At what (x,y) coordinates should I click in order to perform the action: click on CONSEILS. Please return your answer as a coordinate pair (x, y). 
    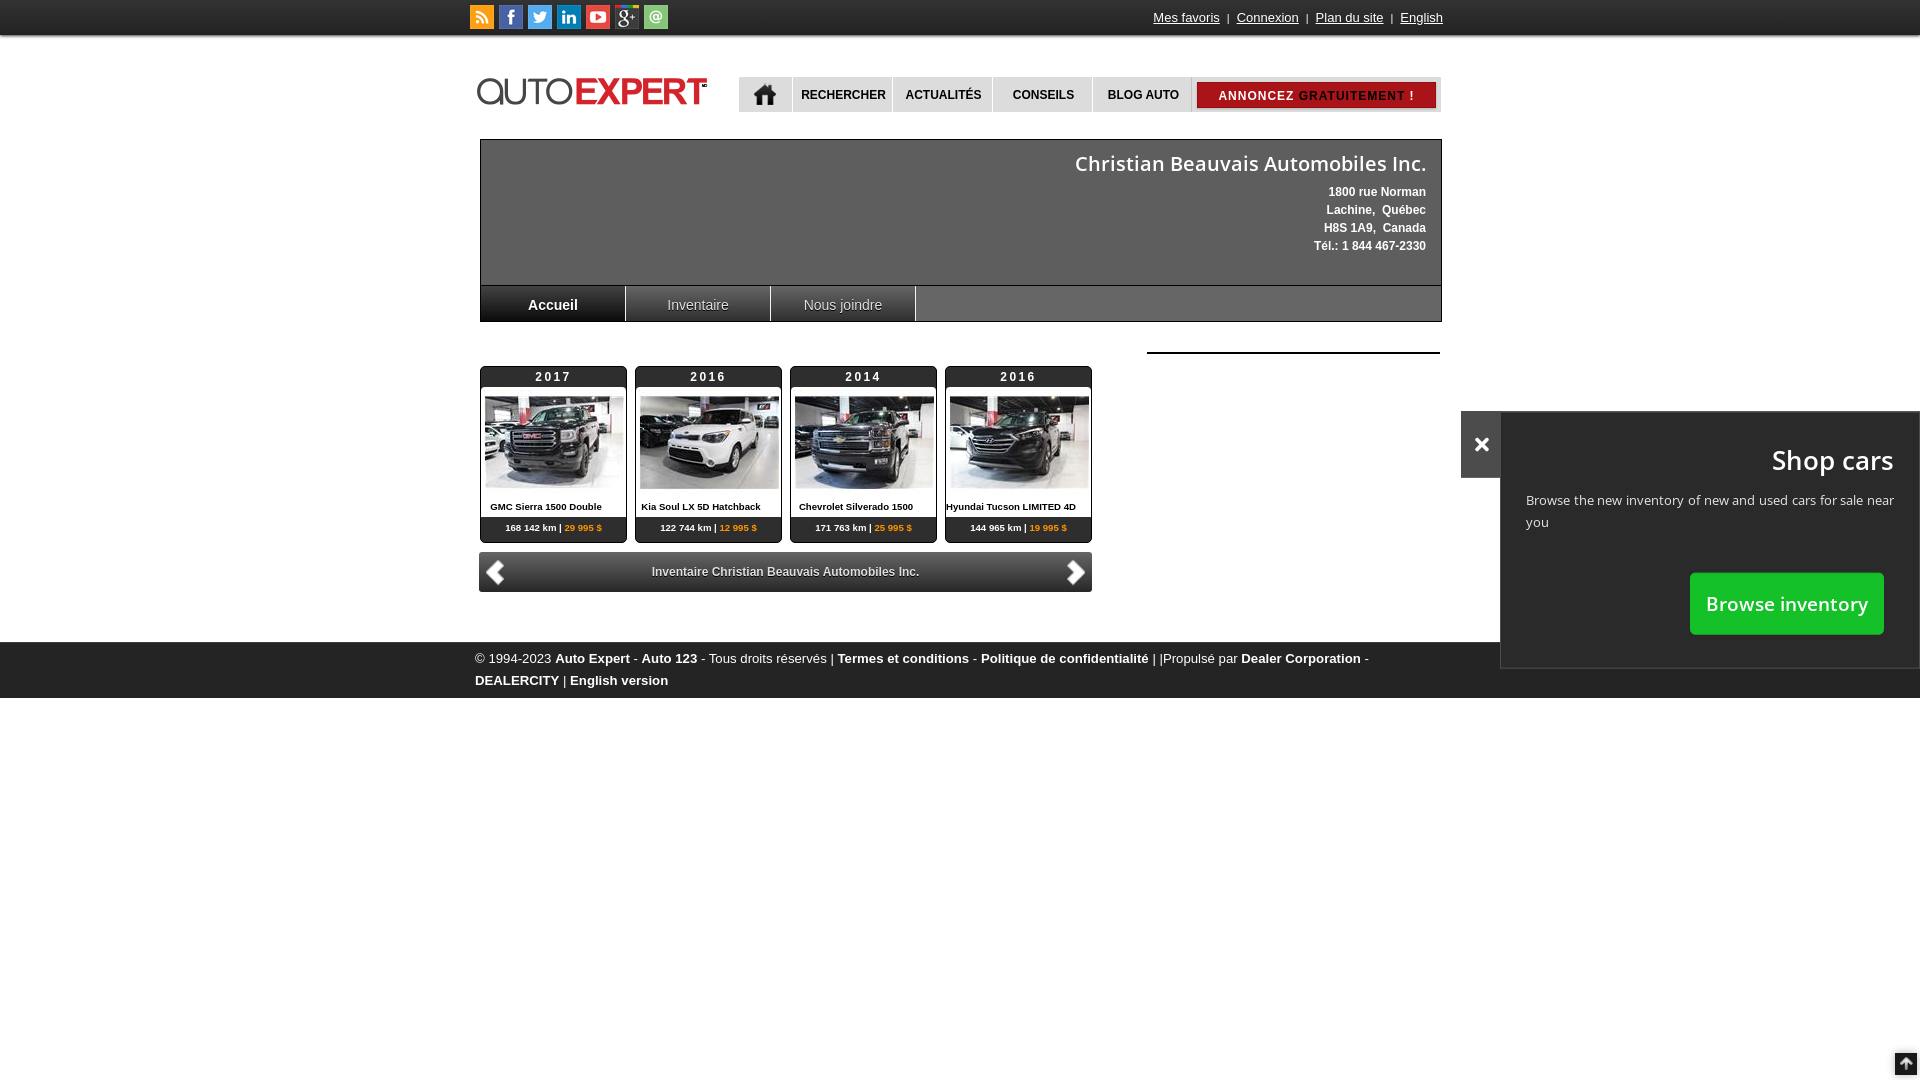
    Looking at the image, I should click on (1042, 94).